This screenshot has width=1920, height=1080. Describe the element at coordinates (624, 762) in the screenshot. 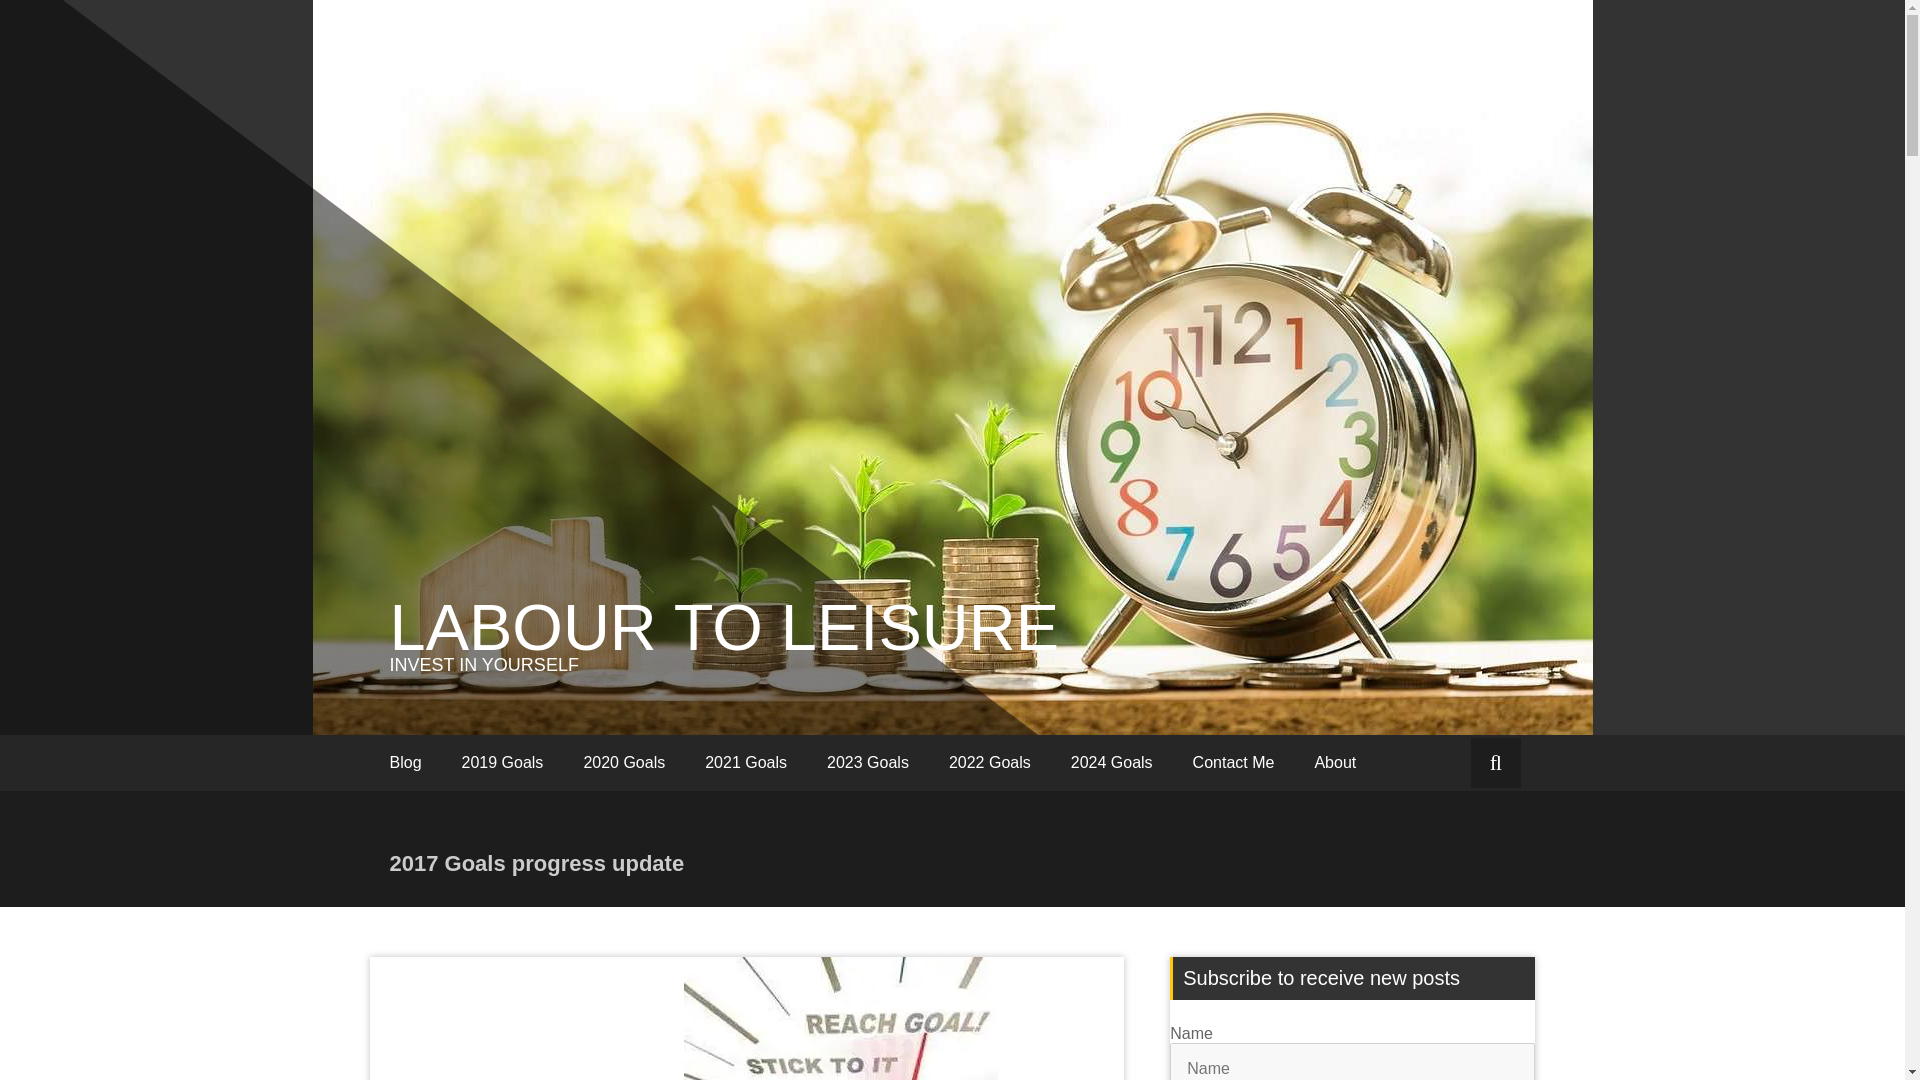

I see `2020 Goals` at that location.